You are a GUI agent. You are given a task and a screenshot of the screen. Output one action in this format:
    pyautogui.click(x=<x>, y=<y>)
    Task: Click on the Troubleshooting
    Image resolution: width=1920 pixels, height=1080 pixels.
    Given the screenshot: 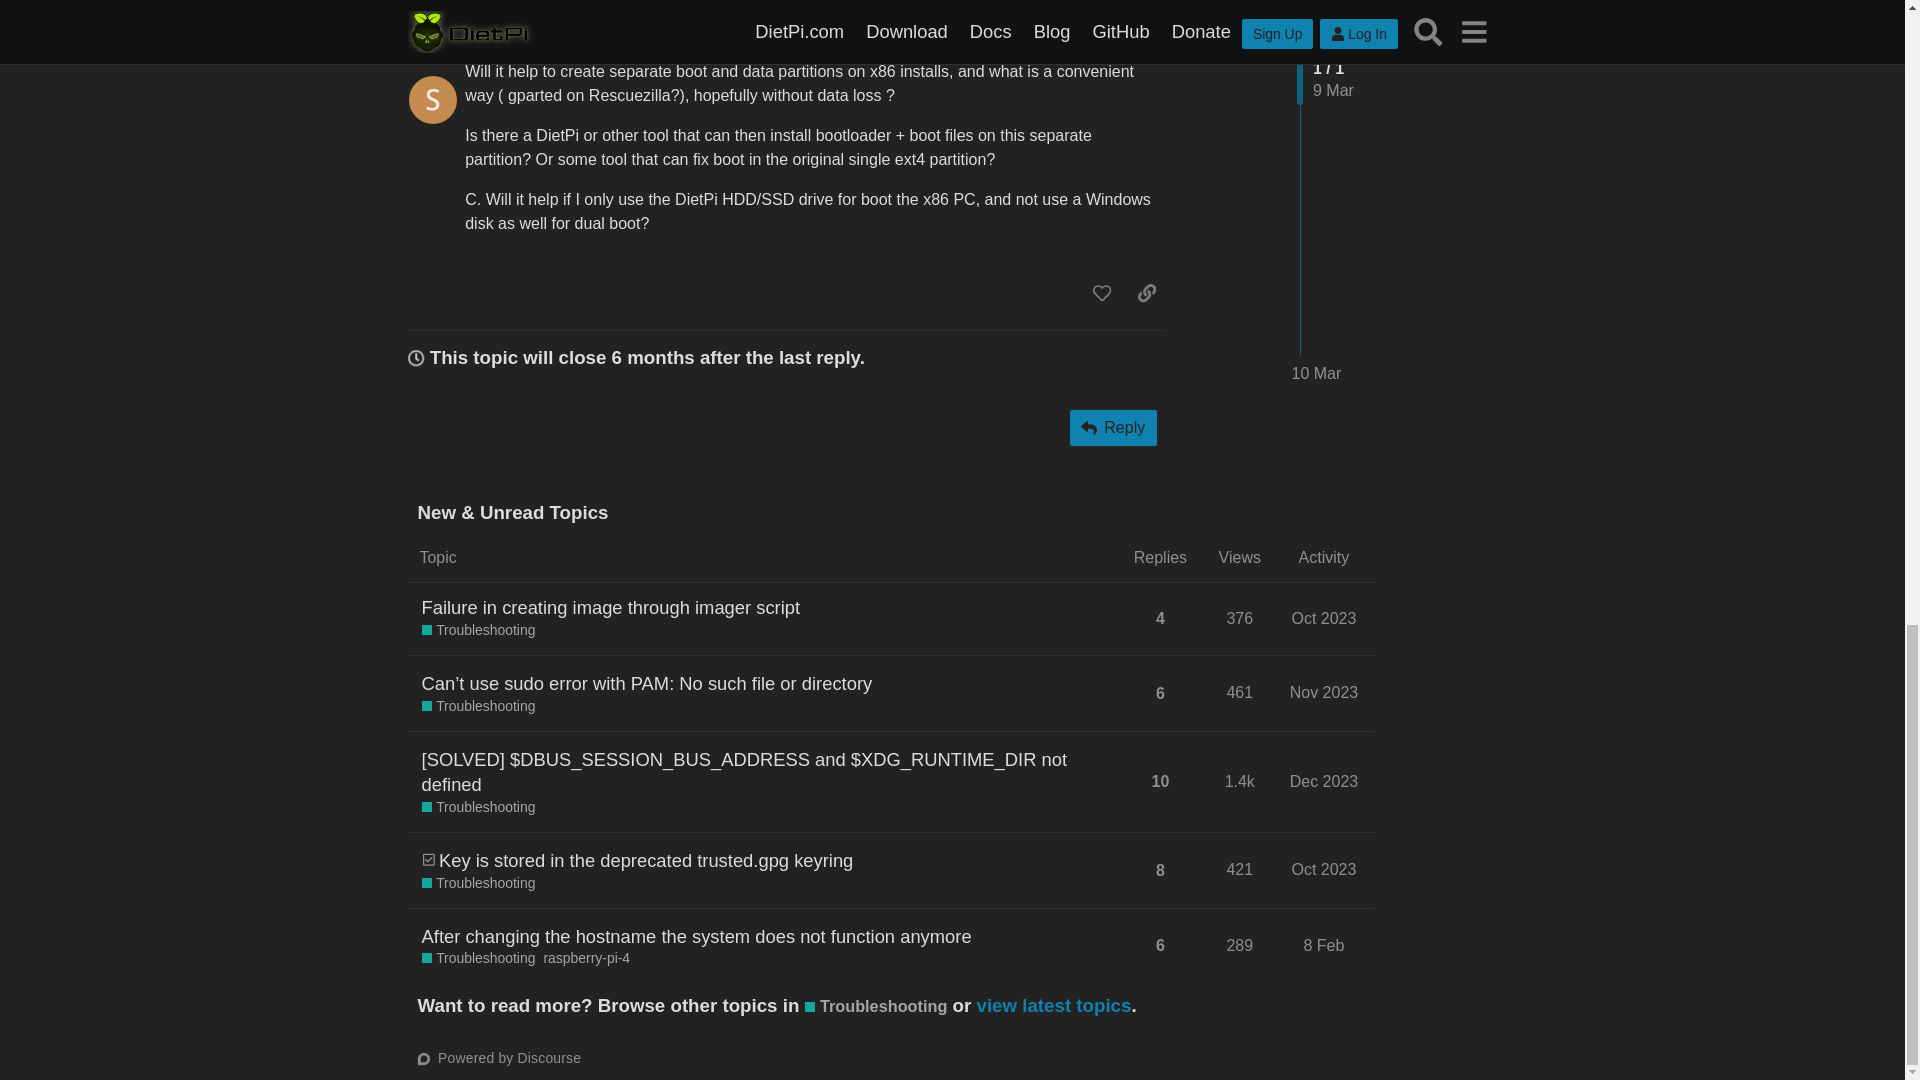 What is the action you would take?
    pyautogui.click(x=478, y=808)
    